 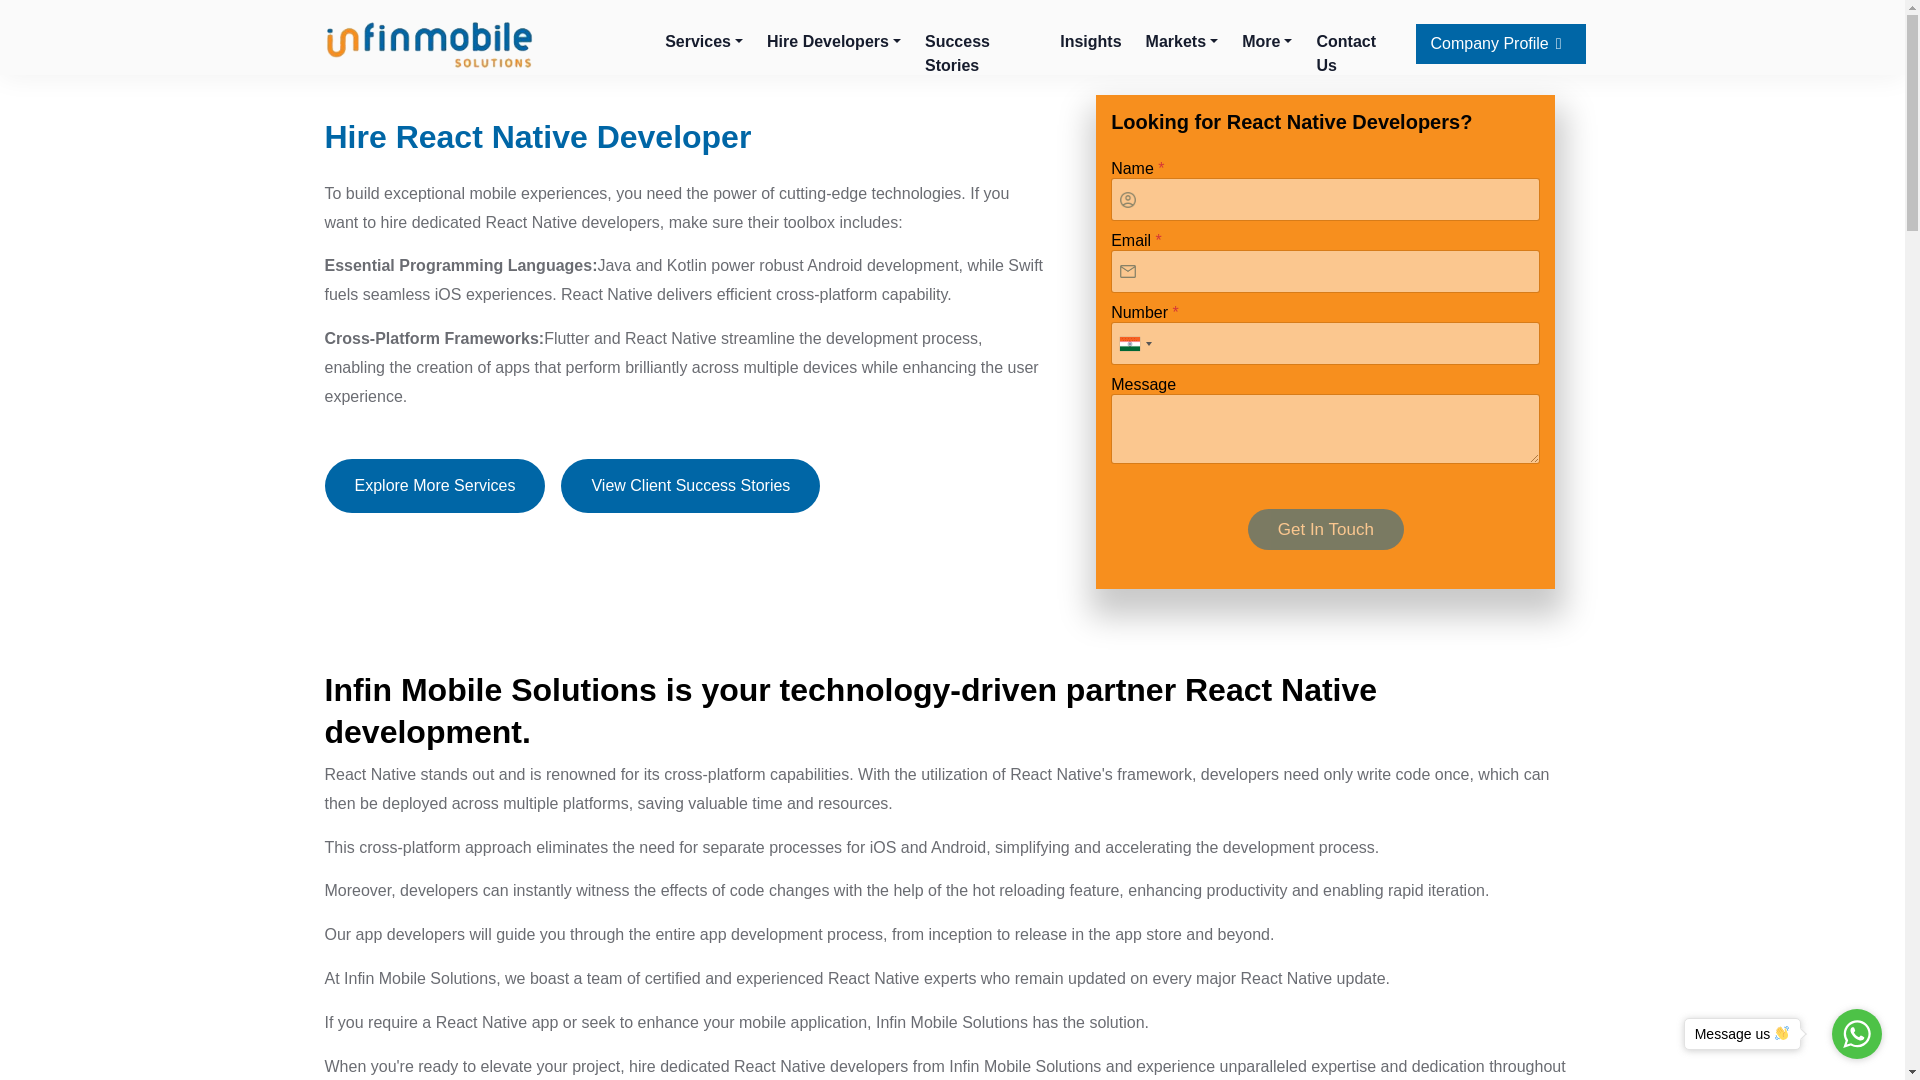 I want to click on Services, so click(x=704, y=42).